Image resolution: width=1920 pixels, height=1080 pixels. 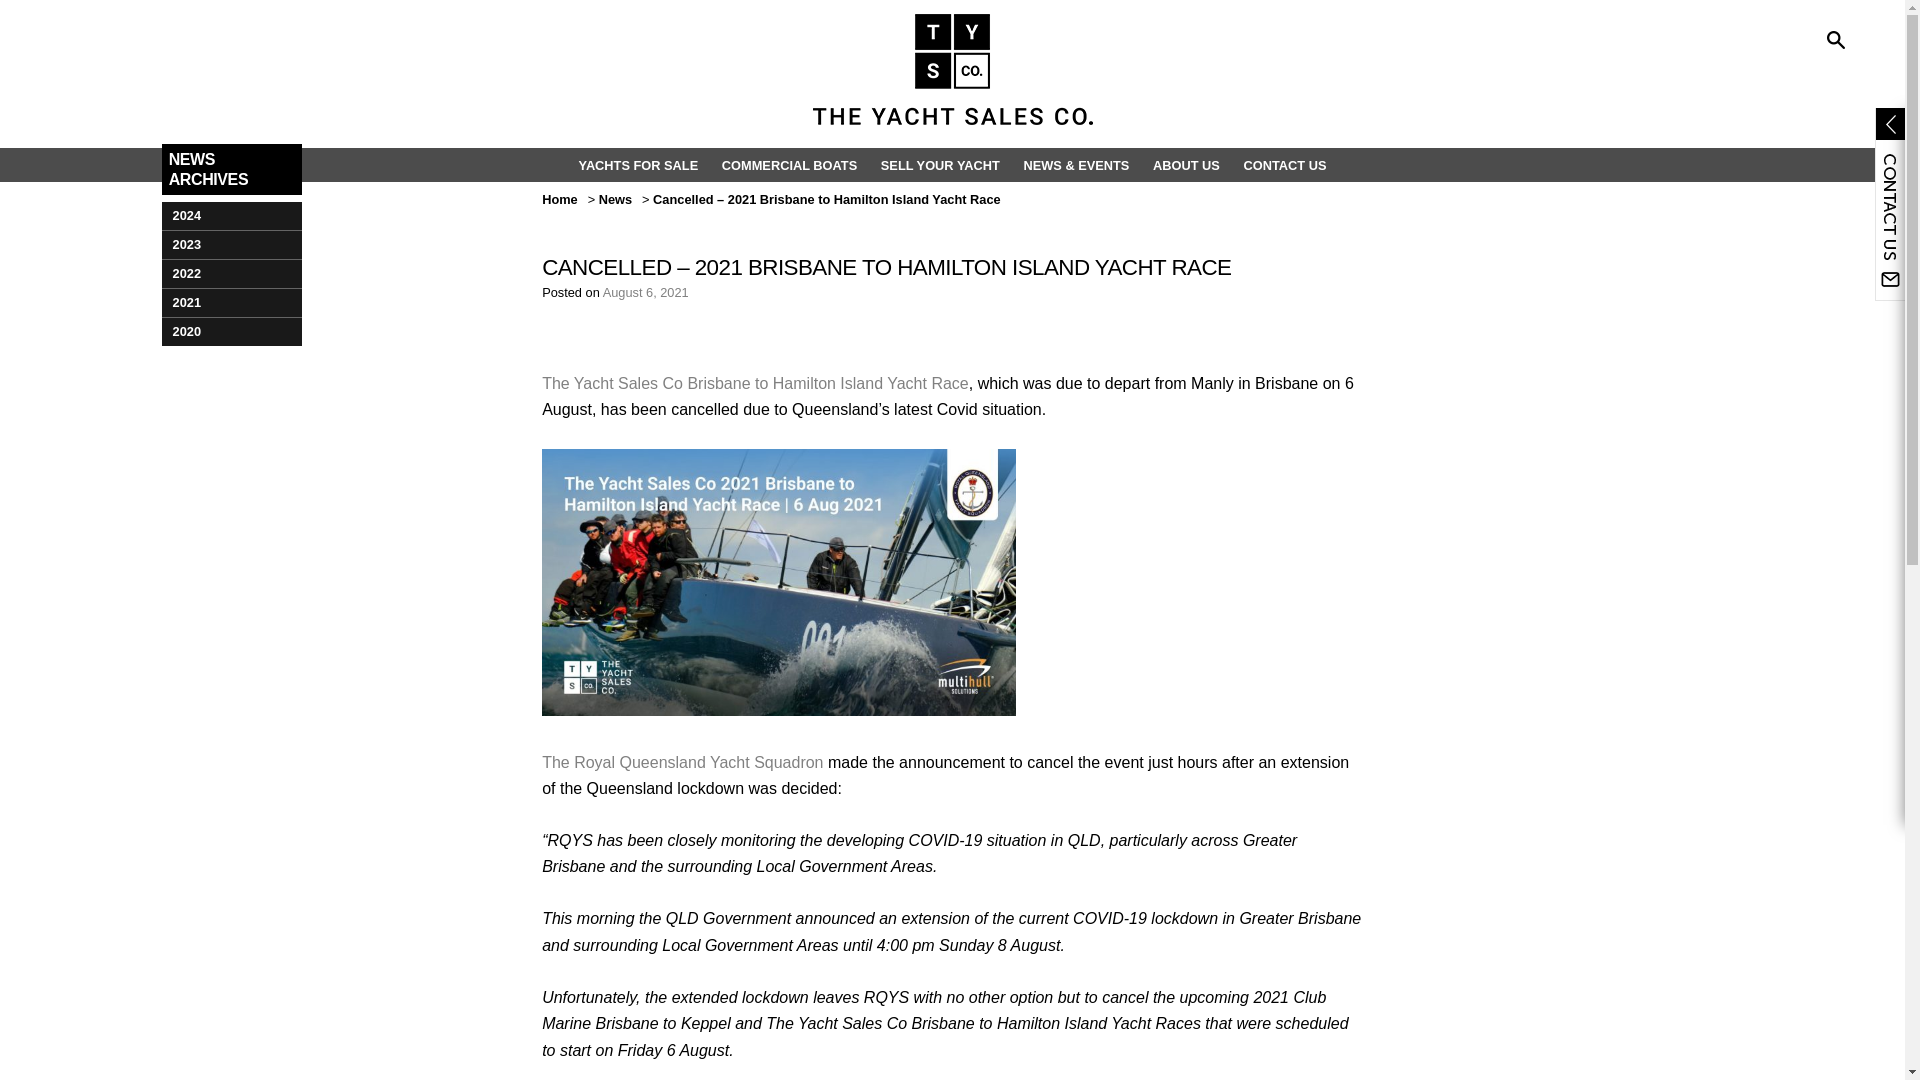 What do you see at coordinates (559, 200) in the screenshot?
I see `Home` at bounding box center [559, 200].